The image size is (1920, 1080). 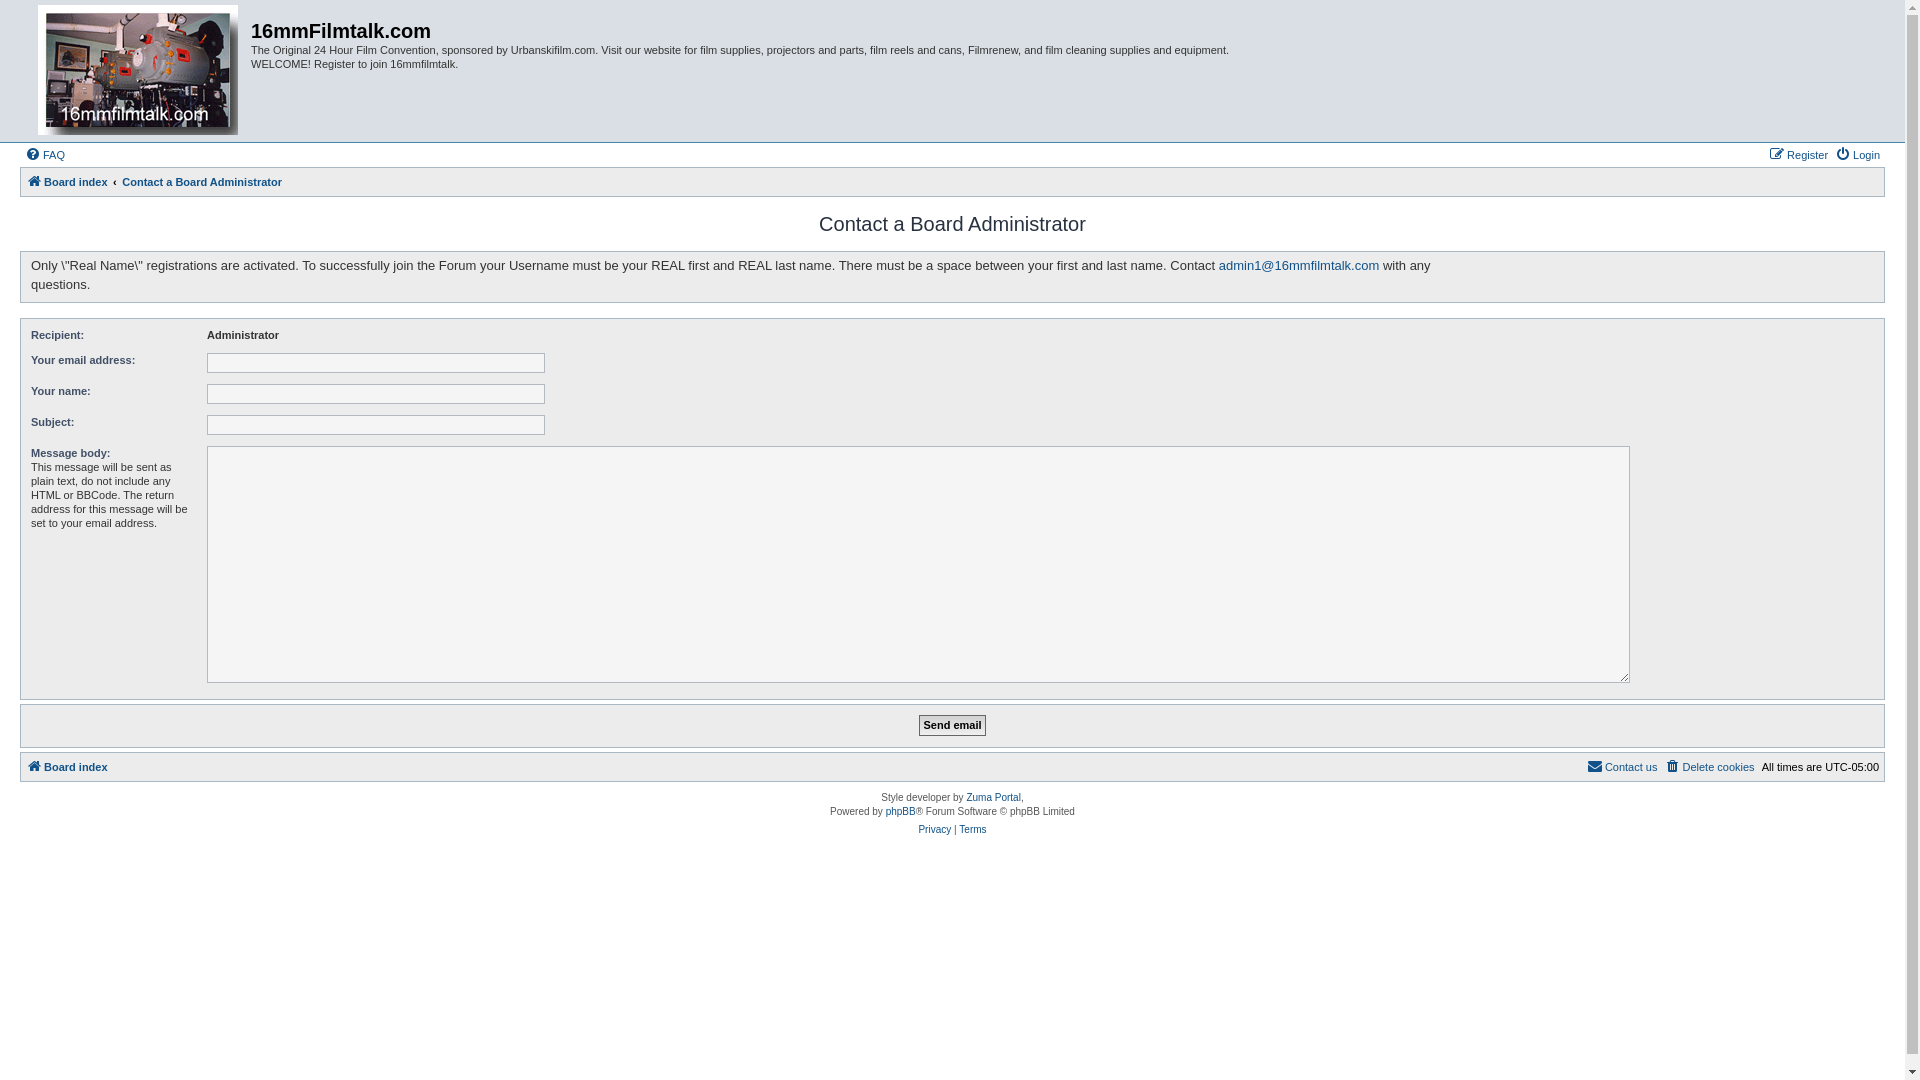 I want to click on Board index, so click(x=67, y=182).